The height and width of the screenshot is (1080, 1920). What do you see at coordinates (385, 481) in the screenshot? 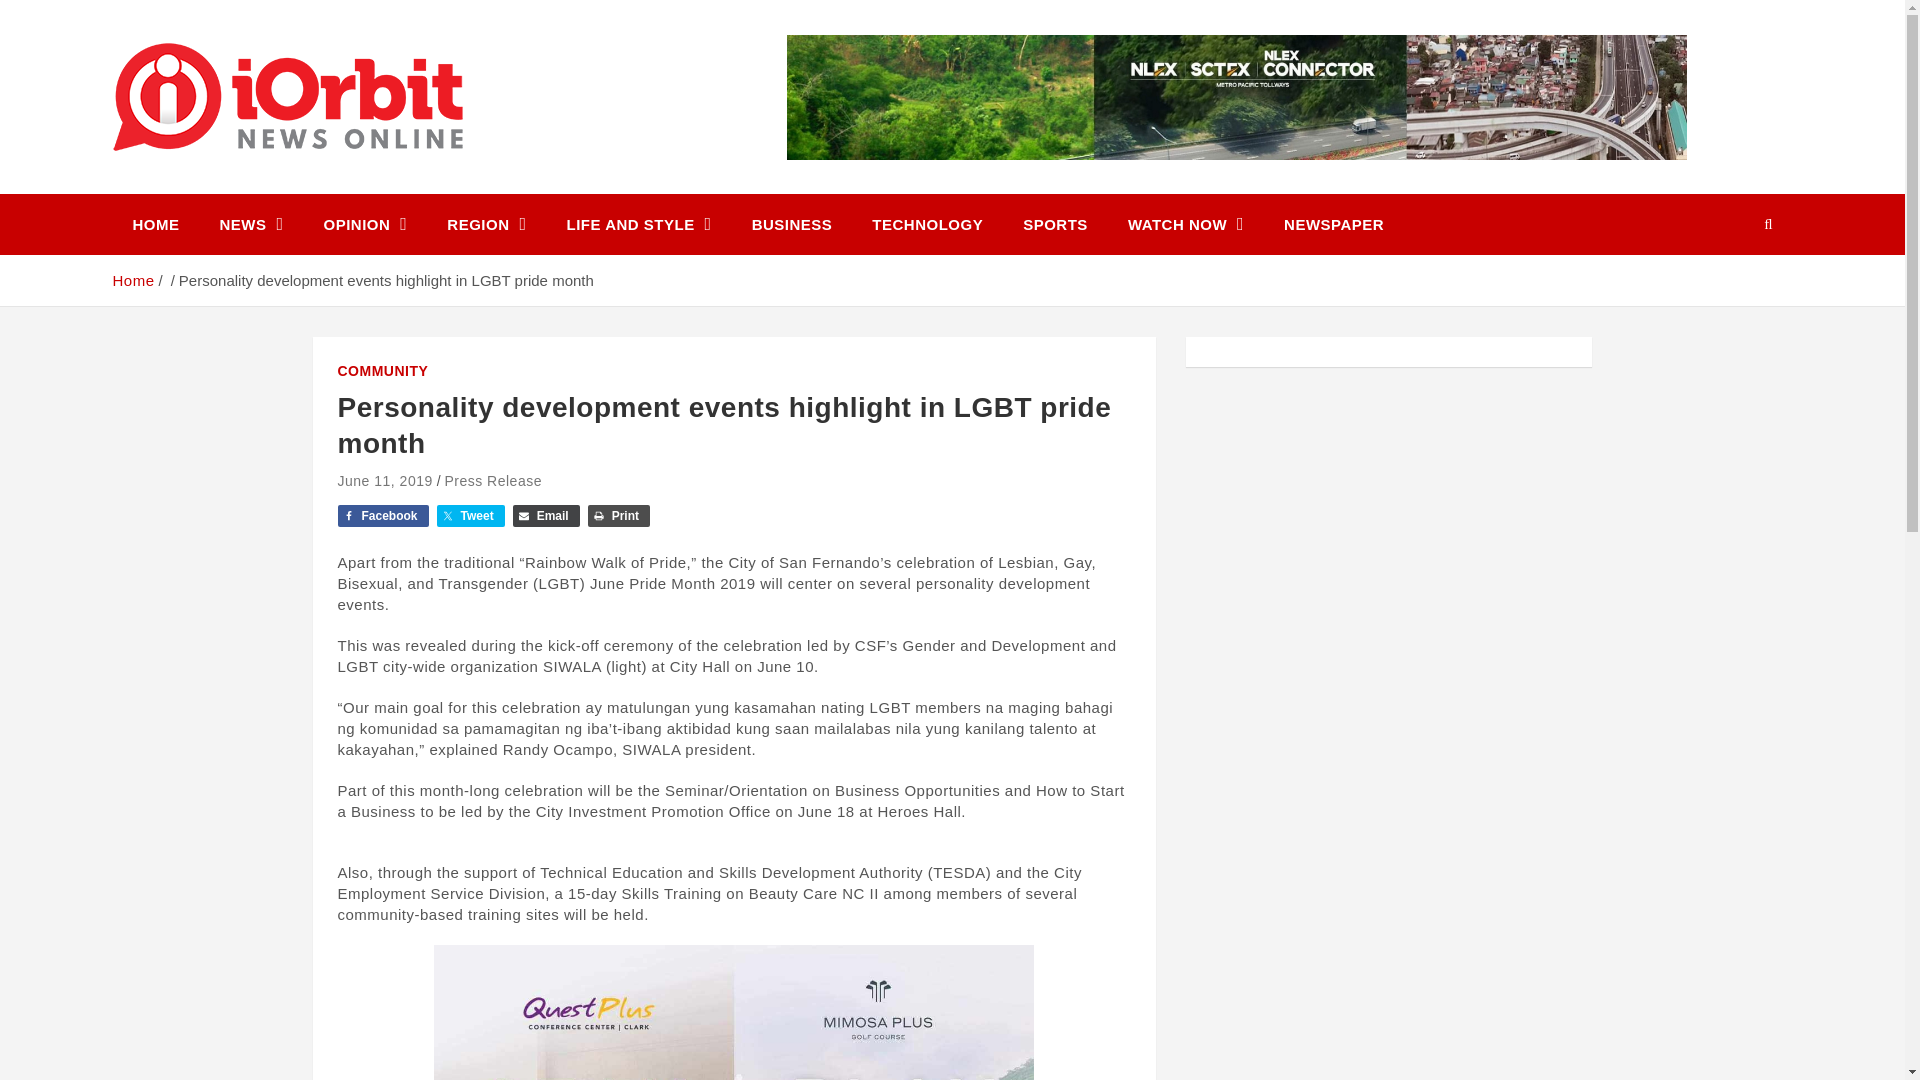
I see `Personality development events highlight in LGBT pride month` at bounding box center [385, 481].